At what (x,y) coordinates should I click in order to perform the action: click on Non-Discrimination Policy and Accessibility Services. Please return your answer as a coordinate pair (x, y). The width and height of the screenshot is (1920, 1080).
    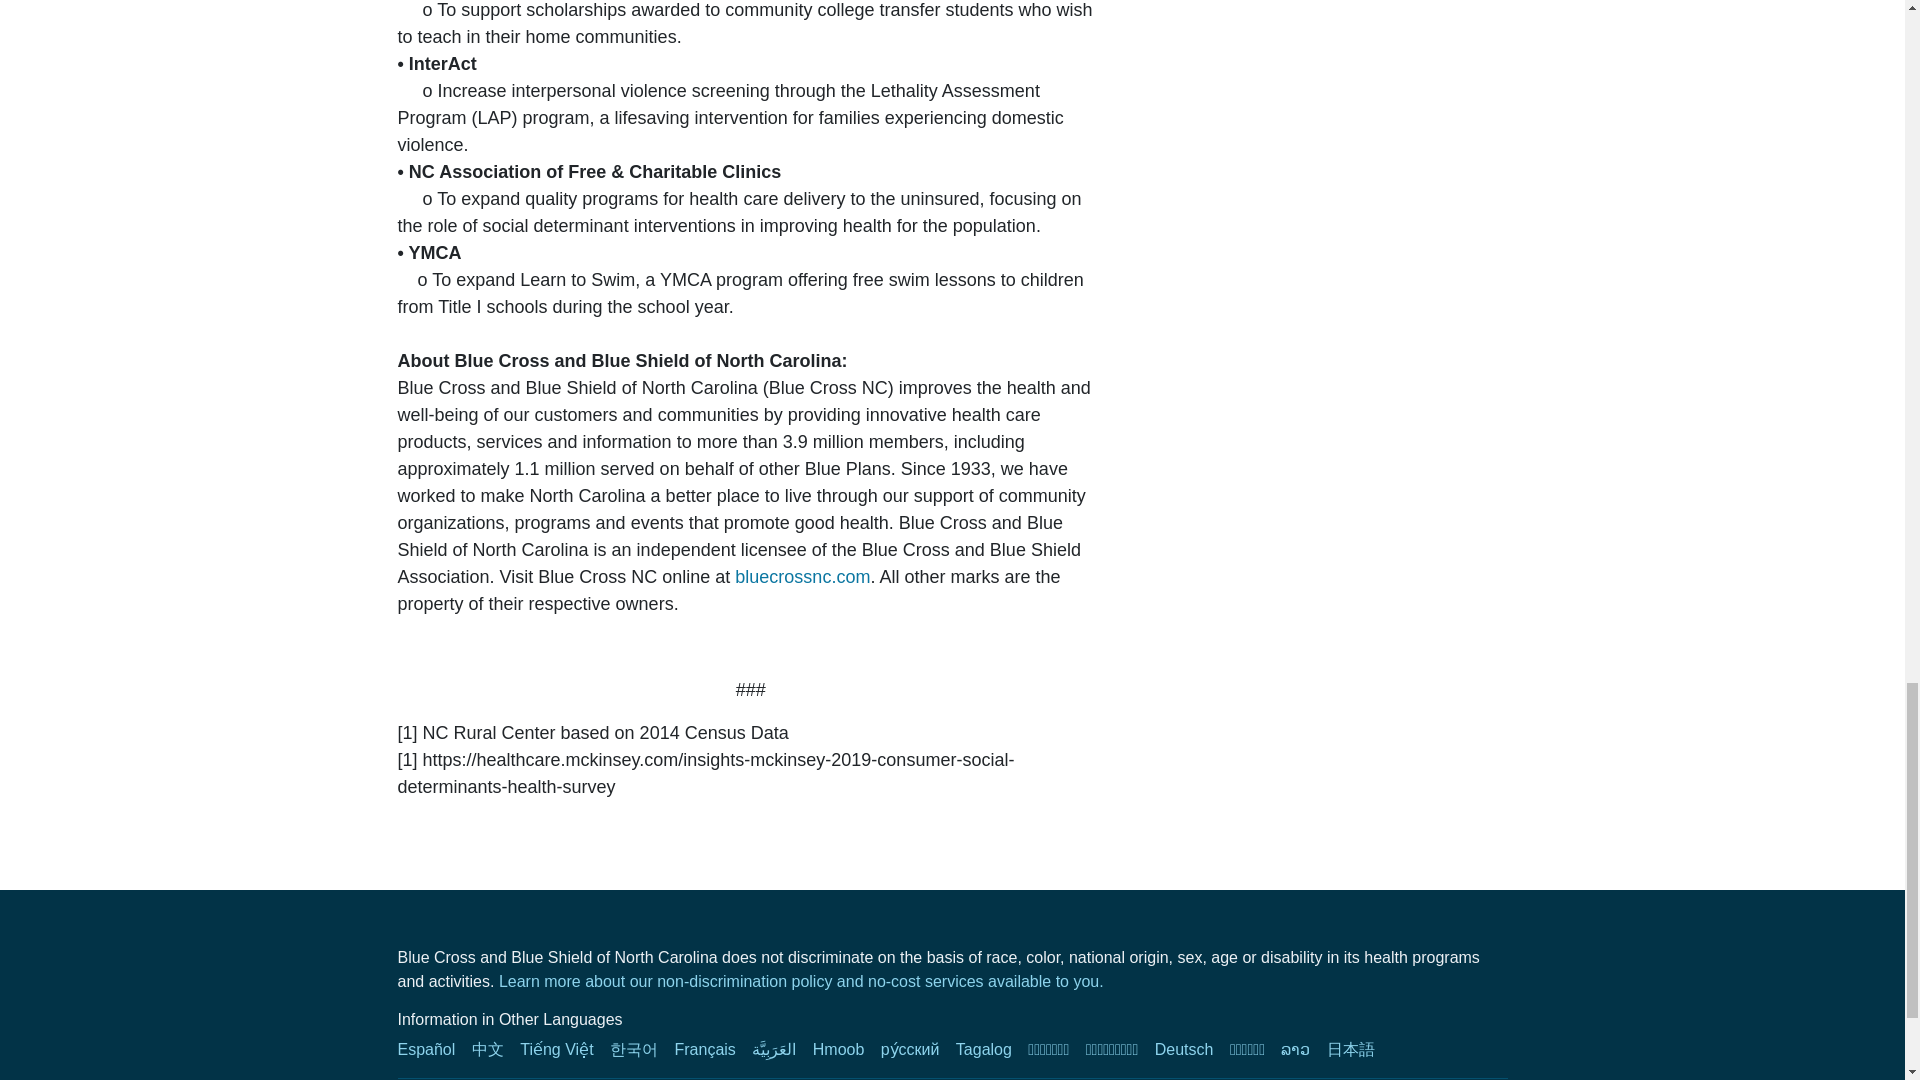
    Looking at the image, I should click on (1253, 1050).